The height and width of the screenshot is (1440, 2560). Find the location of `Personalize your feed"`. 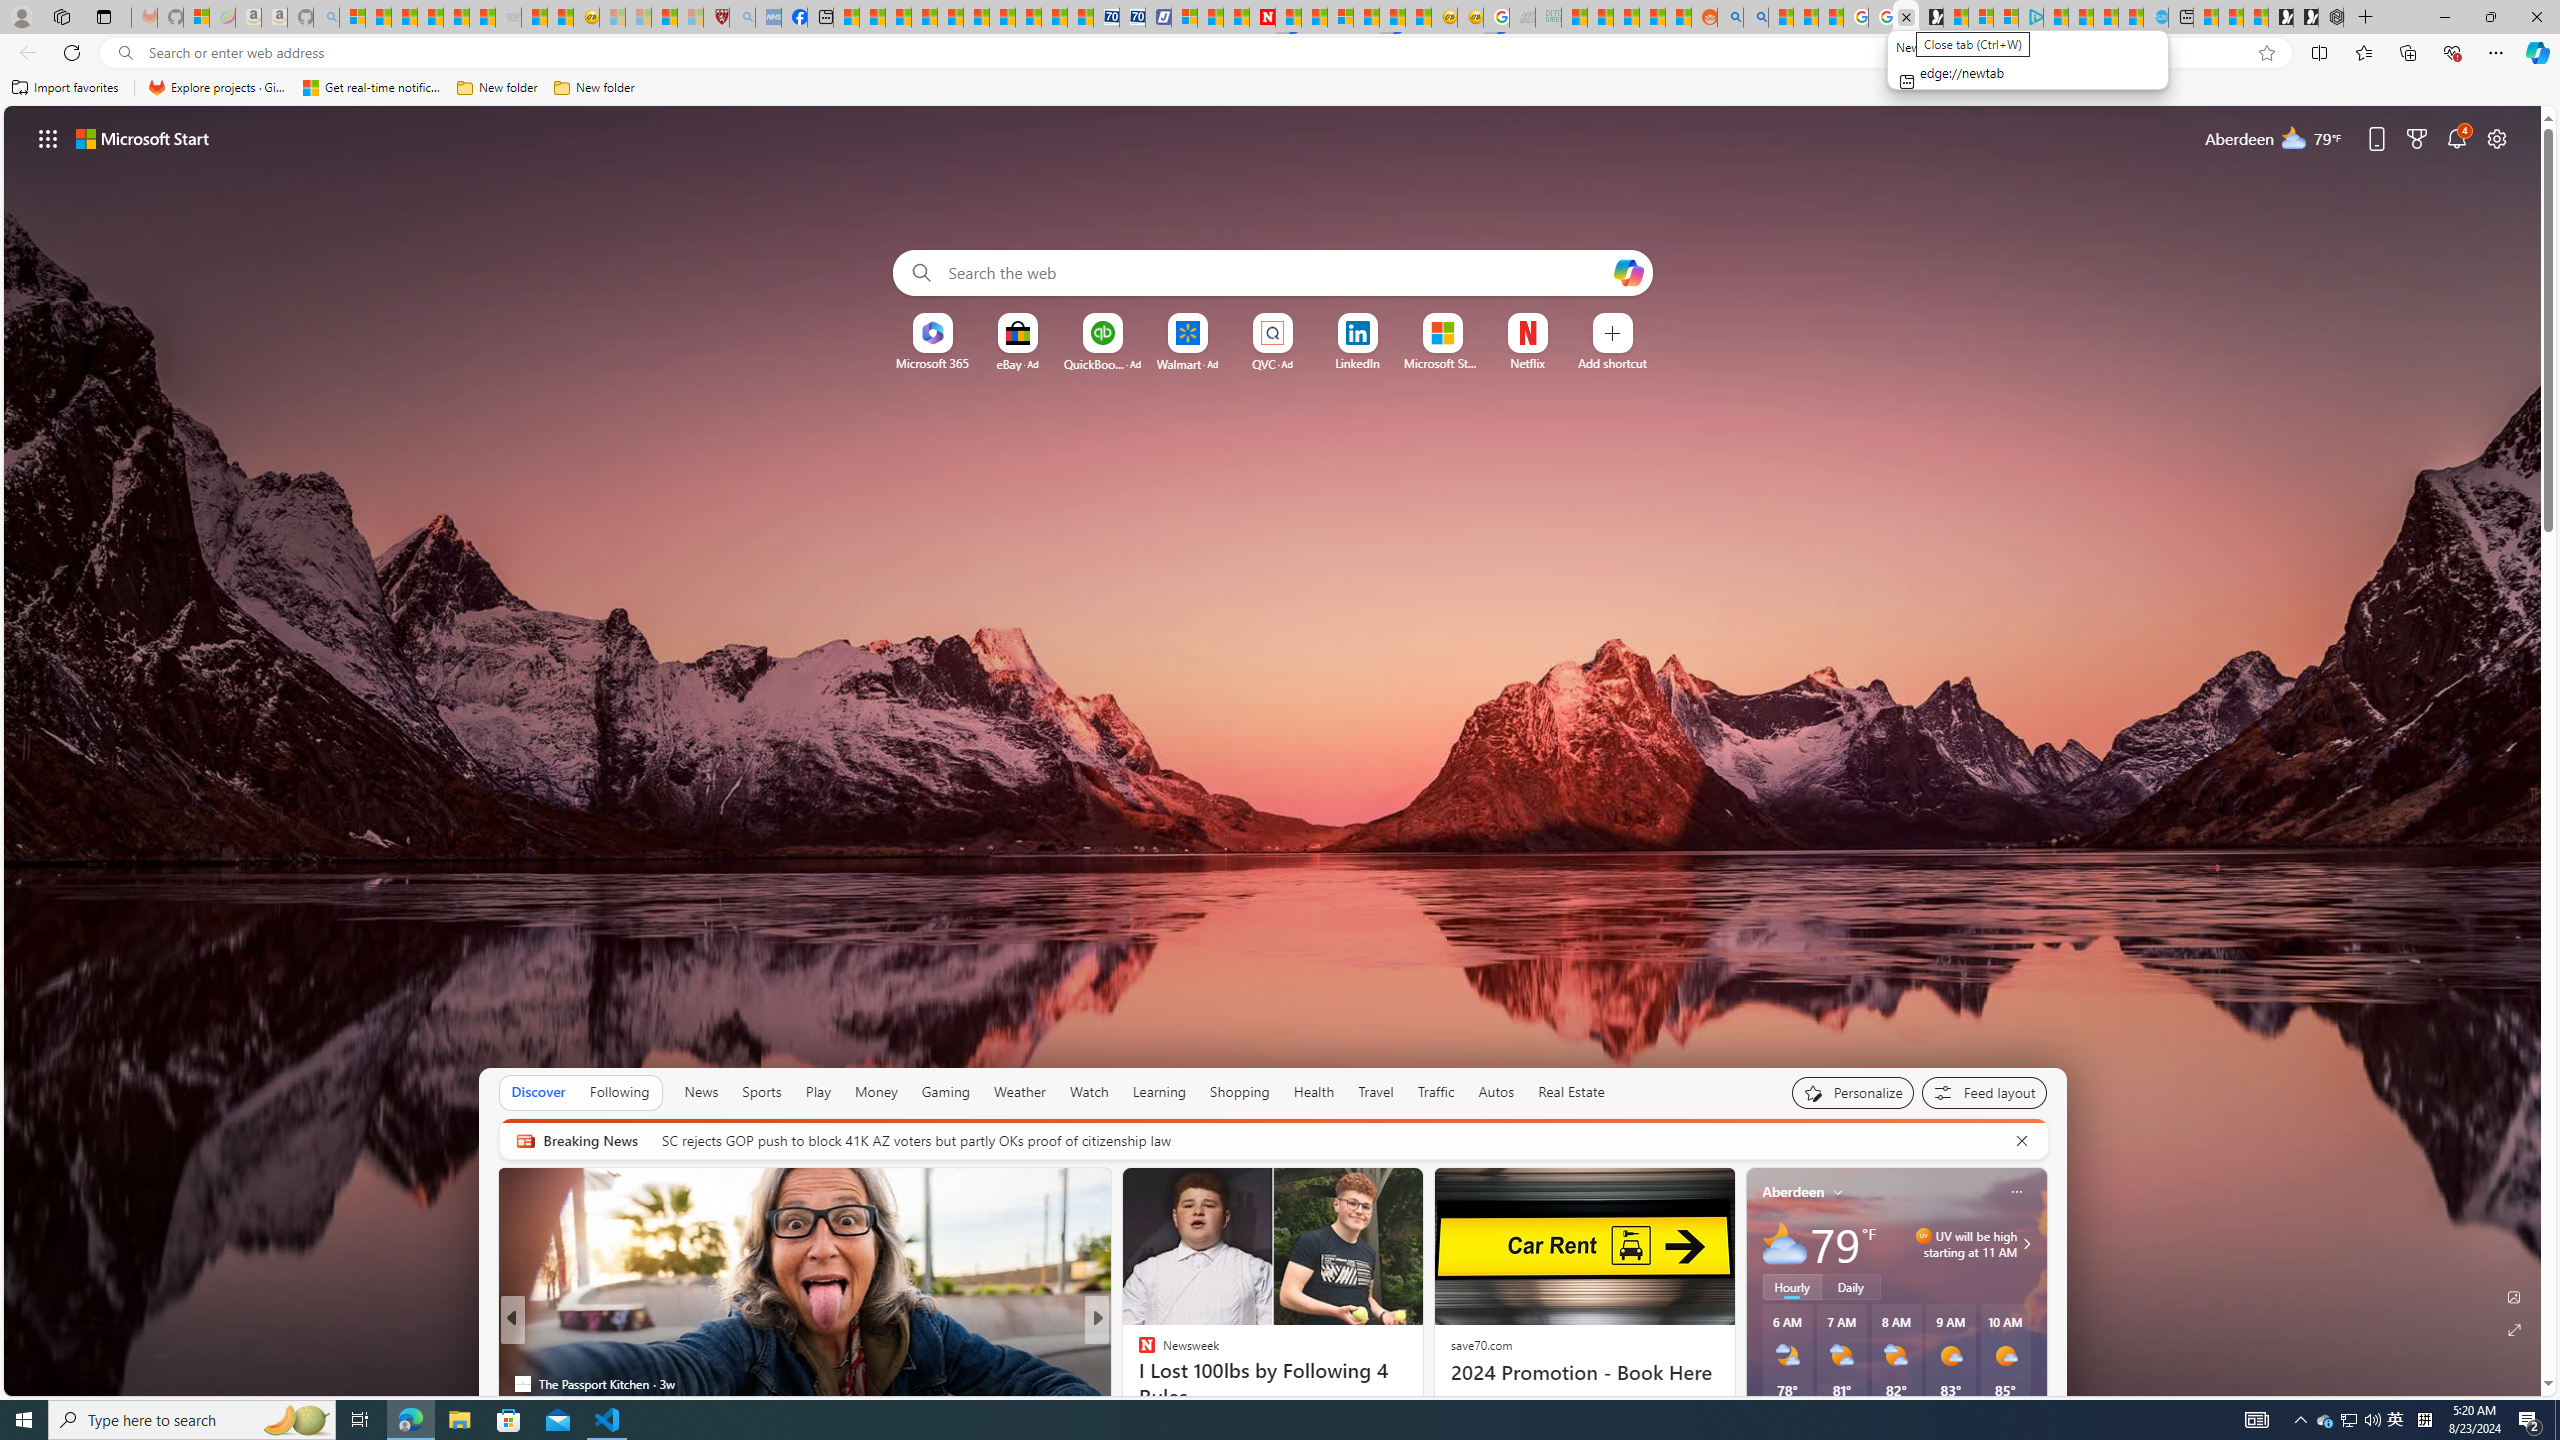

Personalize your feed" is located at coordinates (1853, 1092).